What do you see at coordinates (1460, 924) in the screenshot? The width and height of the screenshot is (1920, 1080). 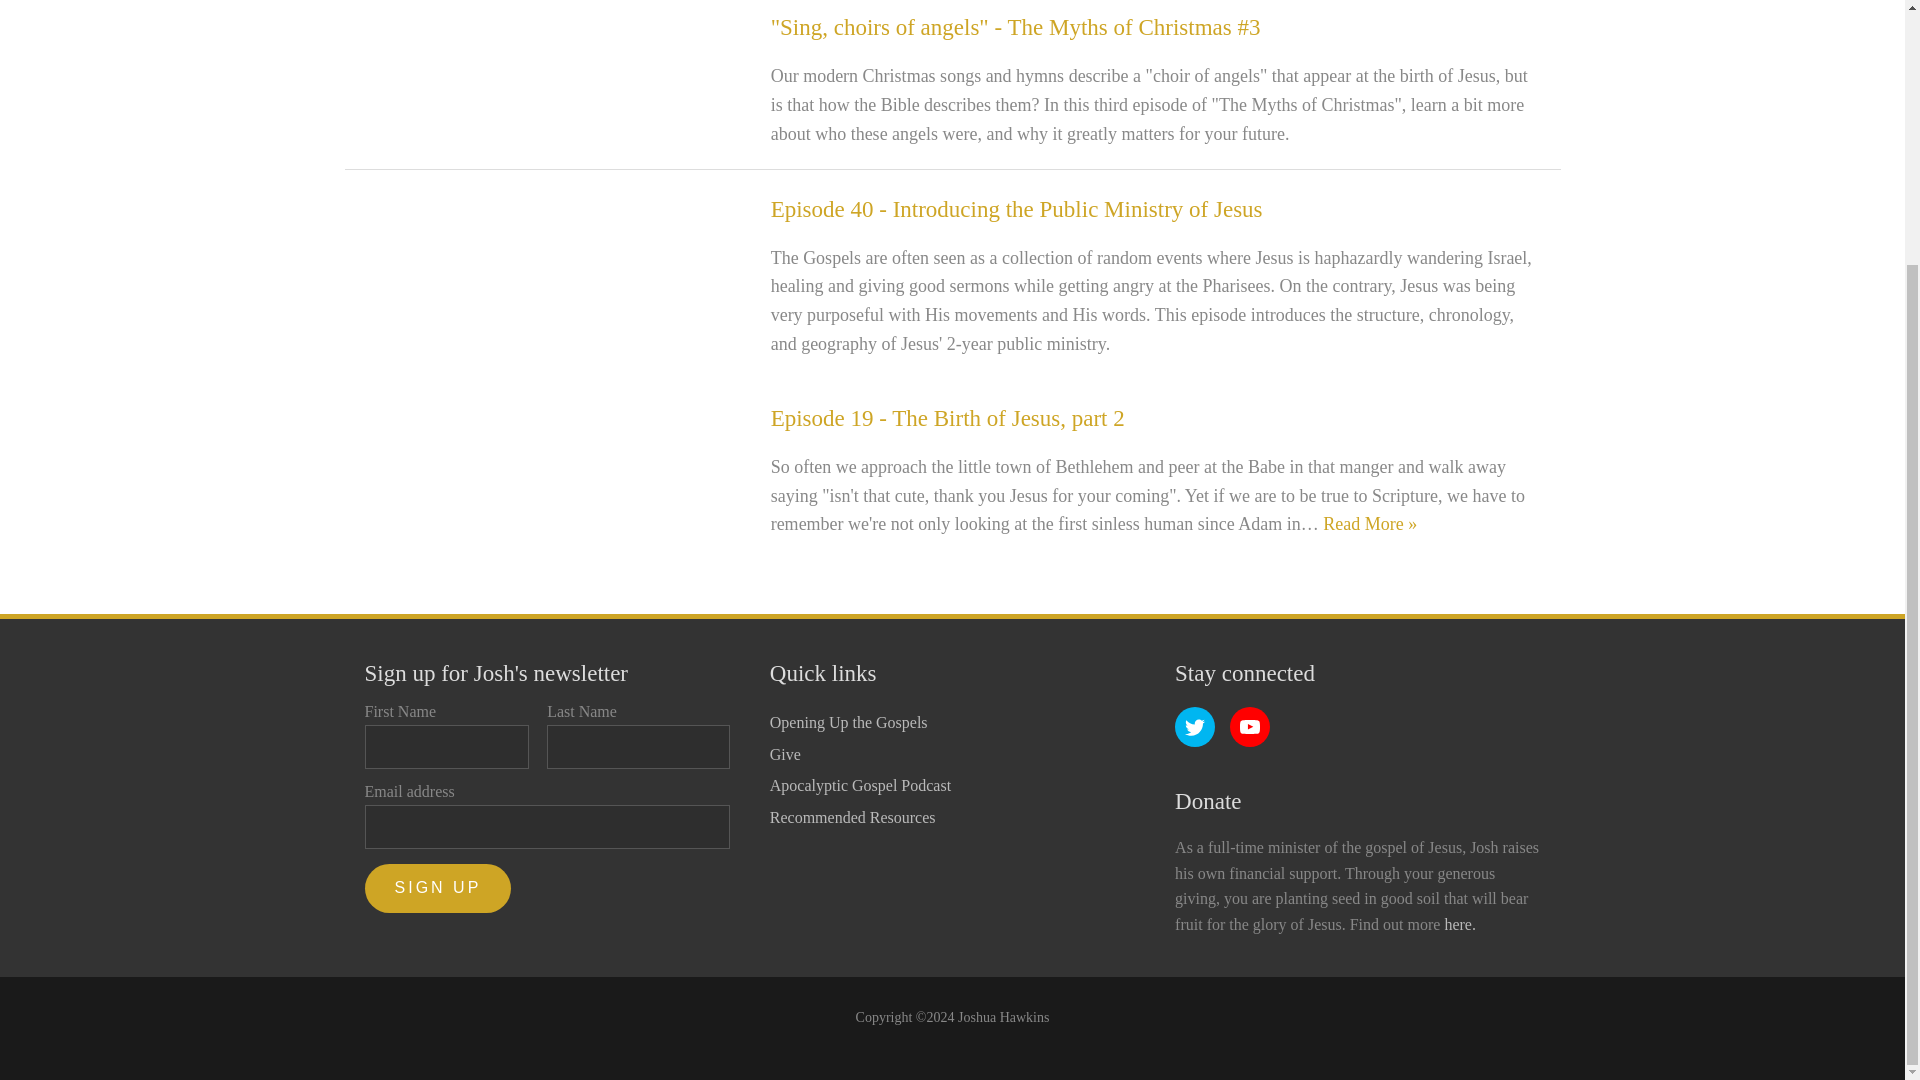 I see `here.` at bounding box center [1460, 924].